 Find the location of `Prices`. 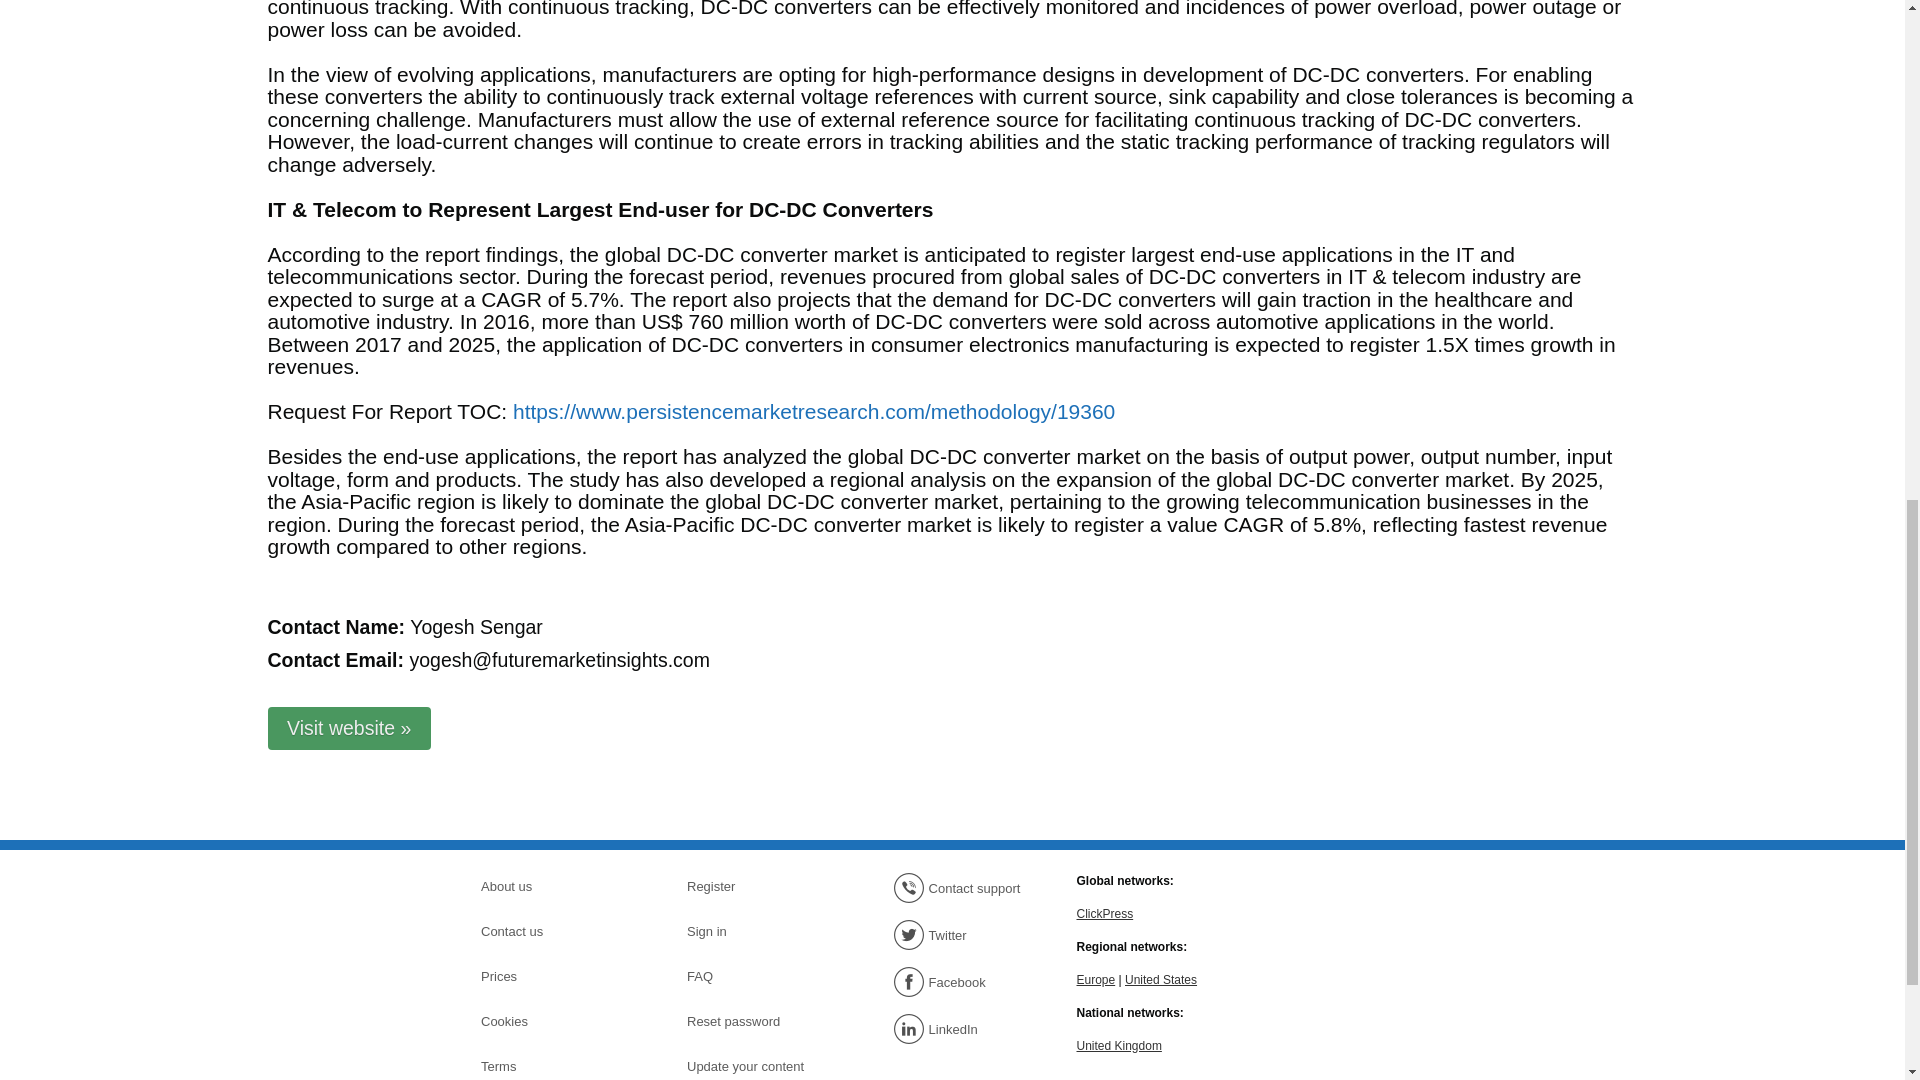

Prices is located at coordinates (550, 977).